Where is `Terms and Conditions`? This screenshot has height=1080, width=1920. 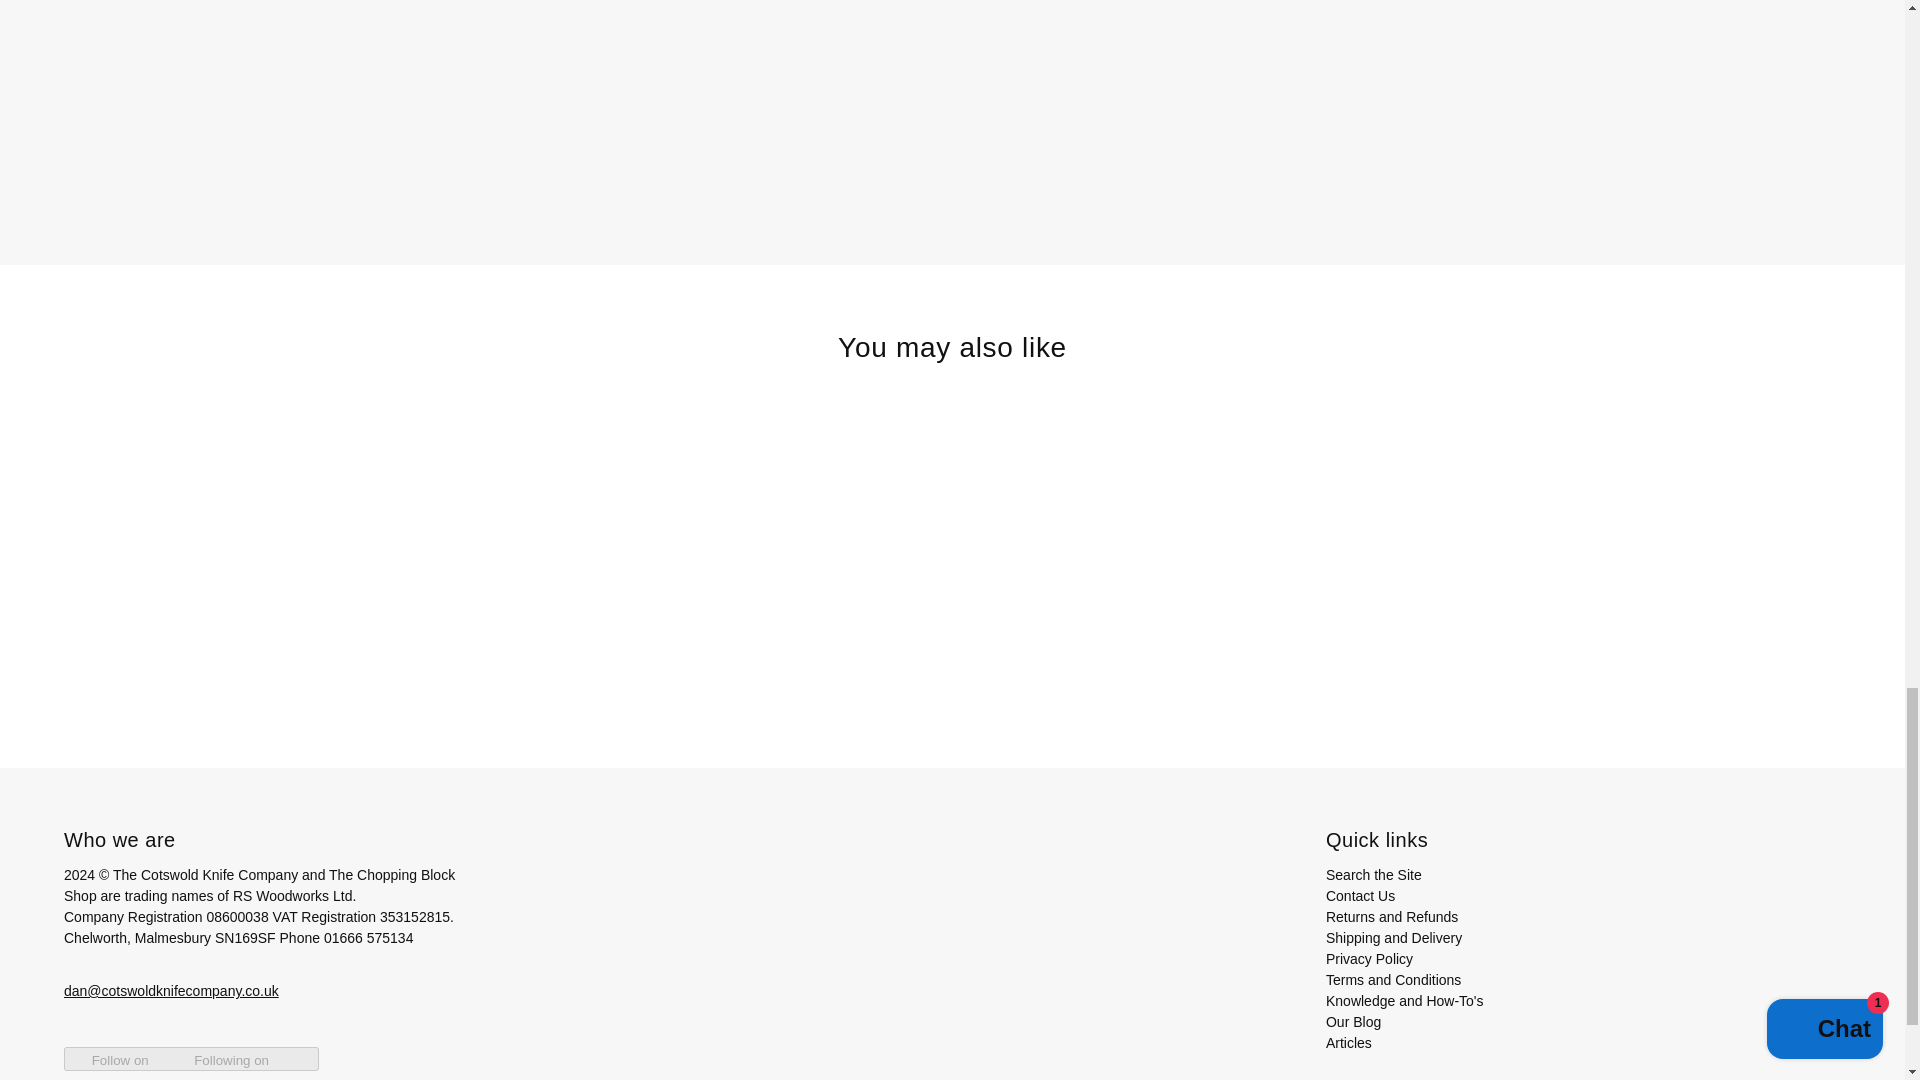
Terms and Conditions is located at coordinates (1394, 980).